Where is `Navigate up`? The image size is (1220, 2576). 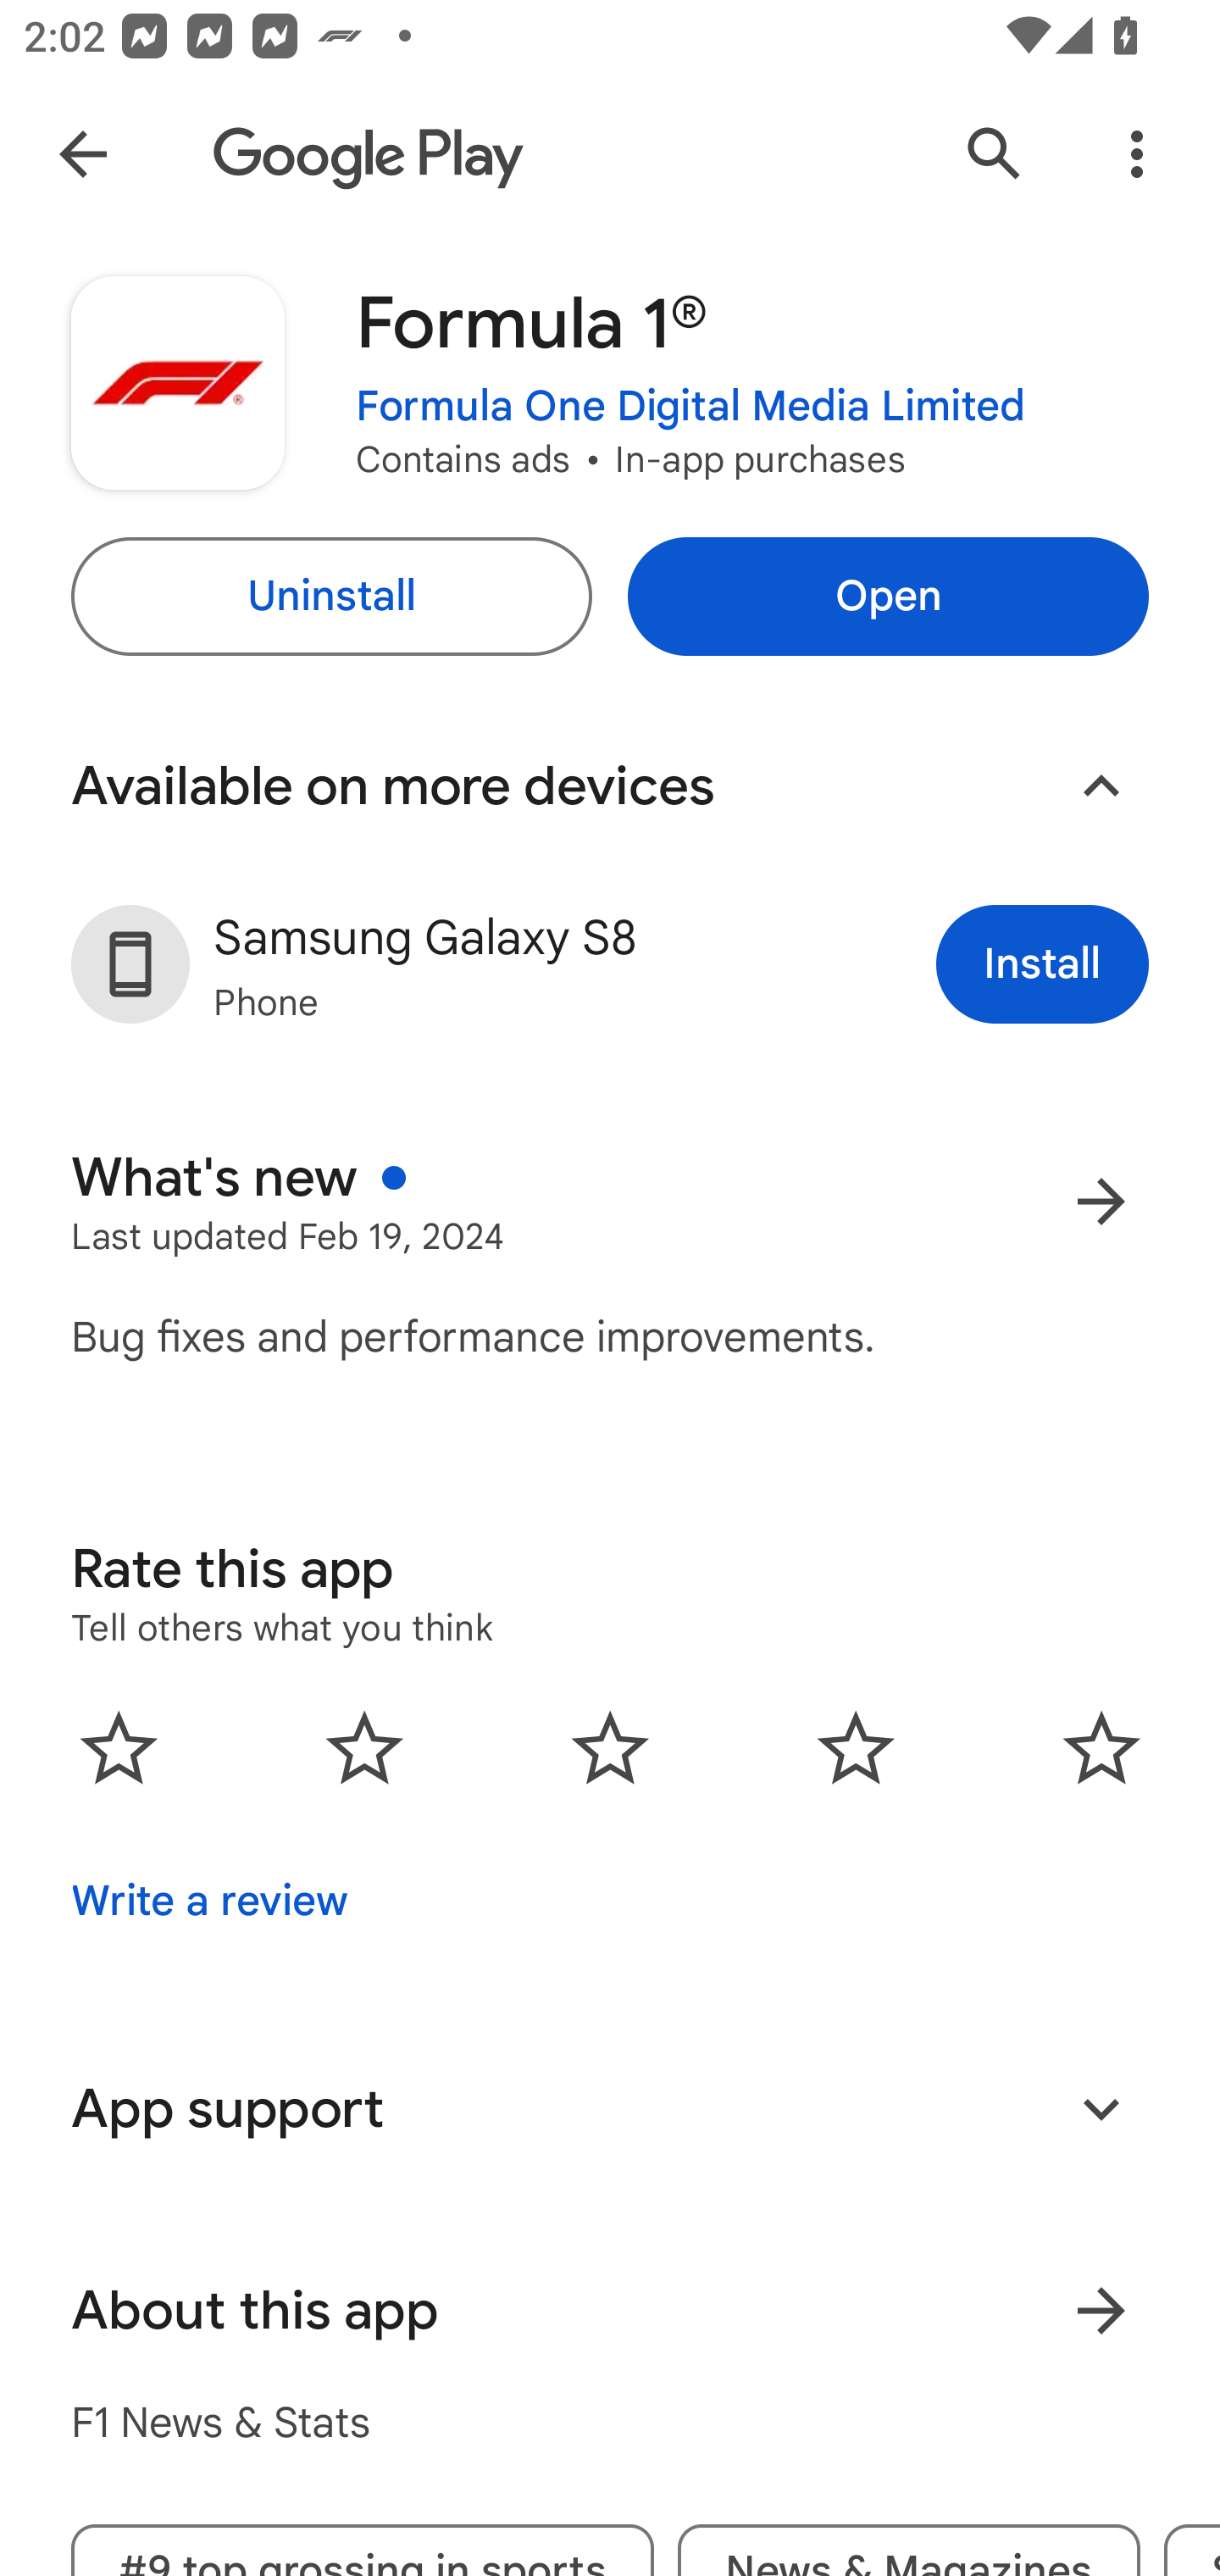 Navigate up is located at coordinates (83, 154).